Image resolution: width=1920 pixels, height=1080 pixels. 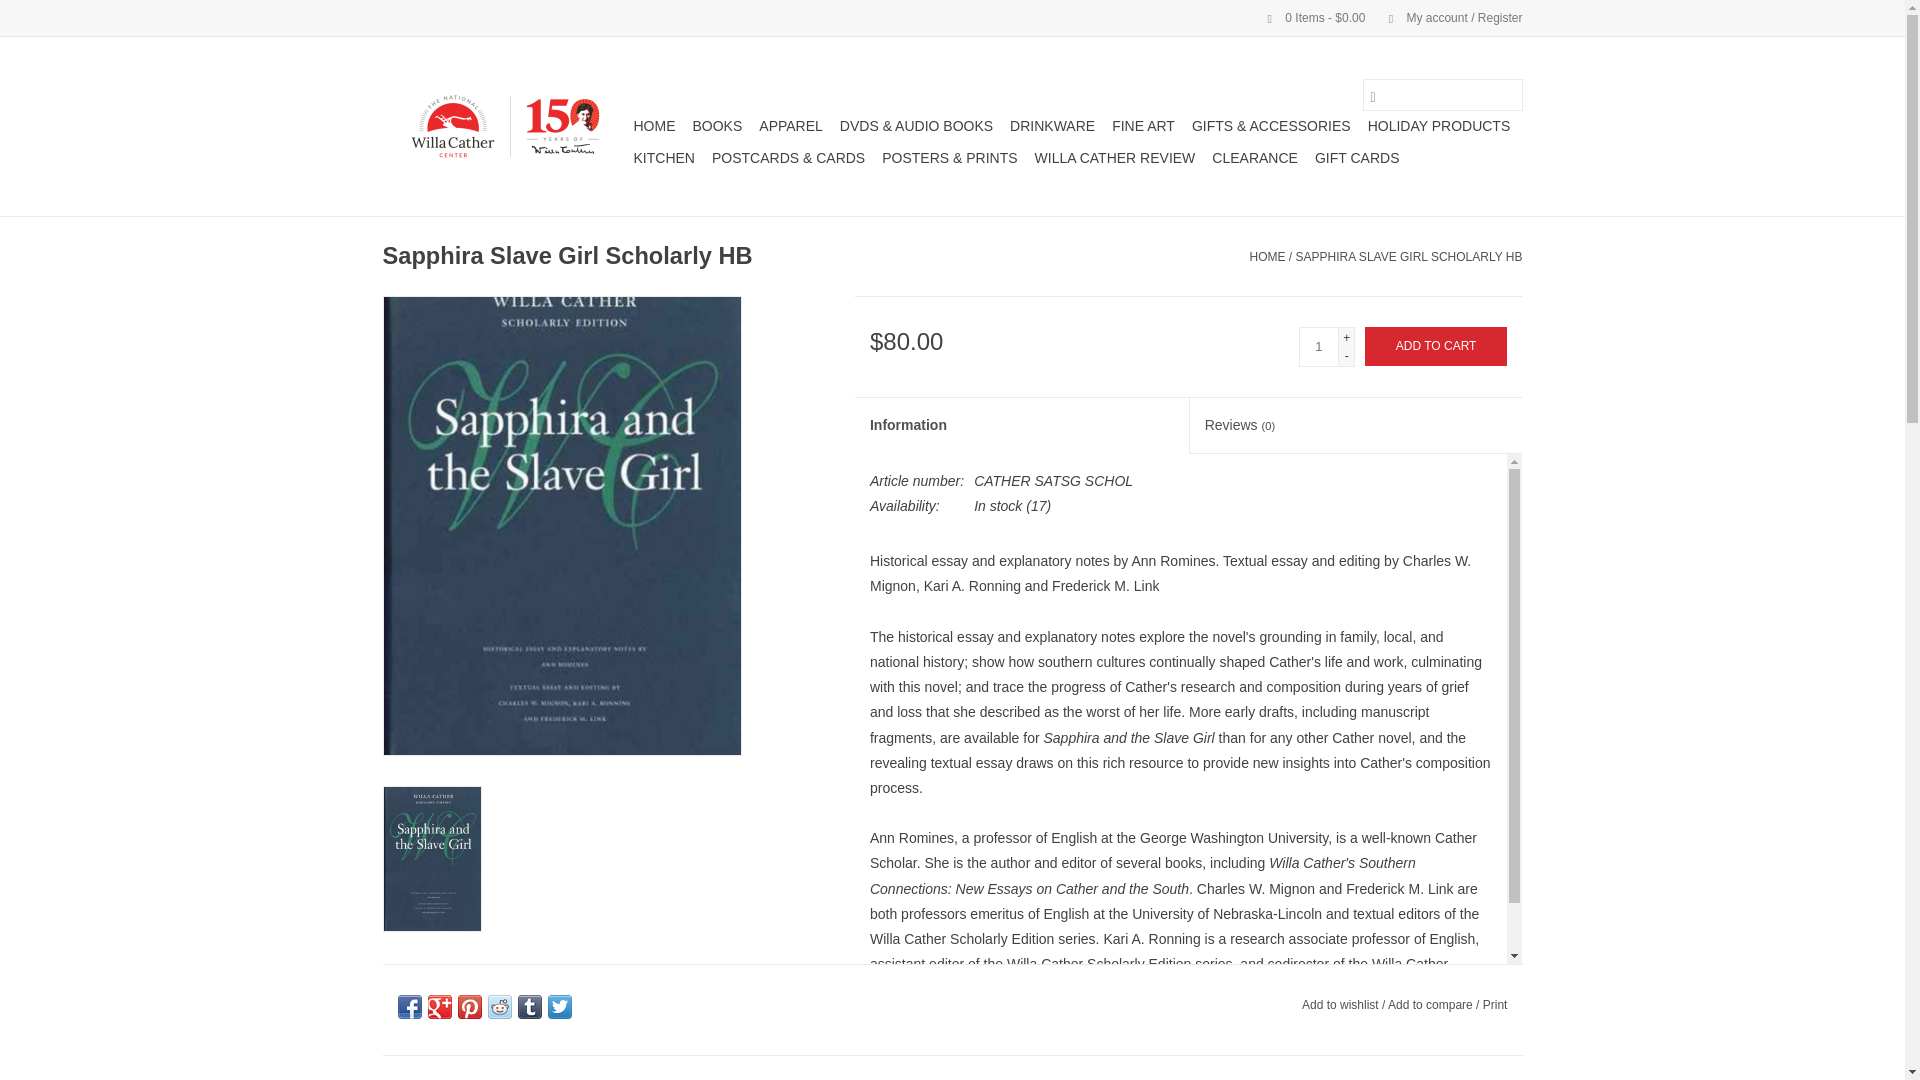 What do you see at coordinates (1115, 157) in the screenshot?
I see `WILLA CATHER REVIEW` at bounding box center [1115, 157].